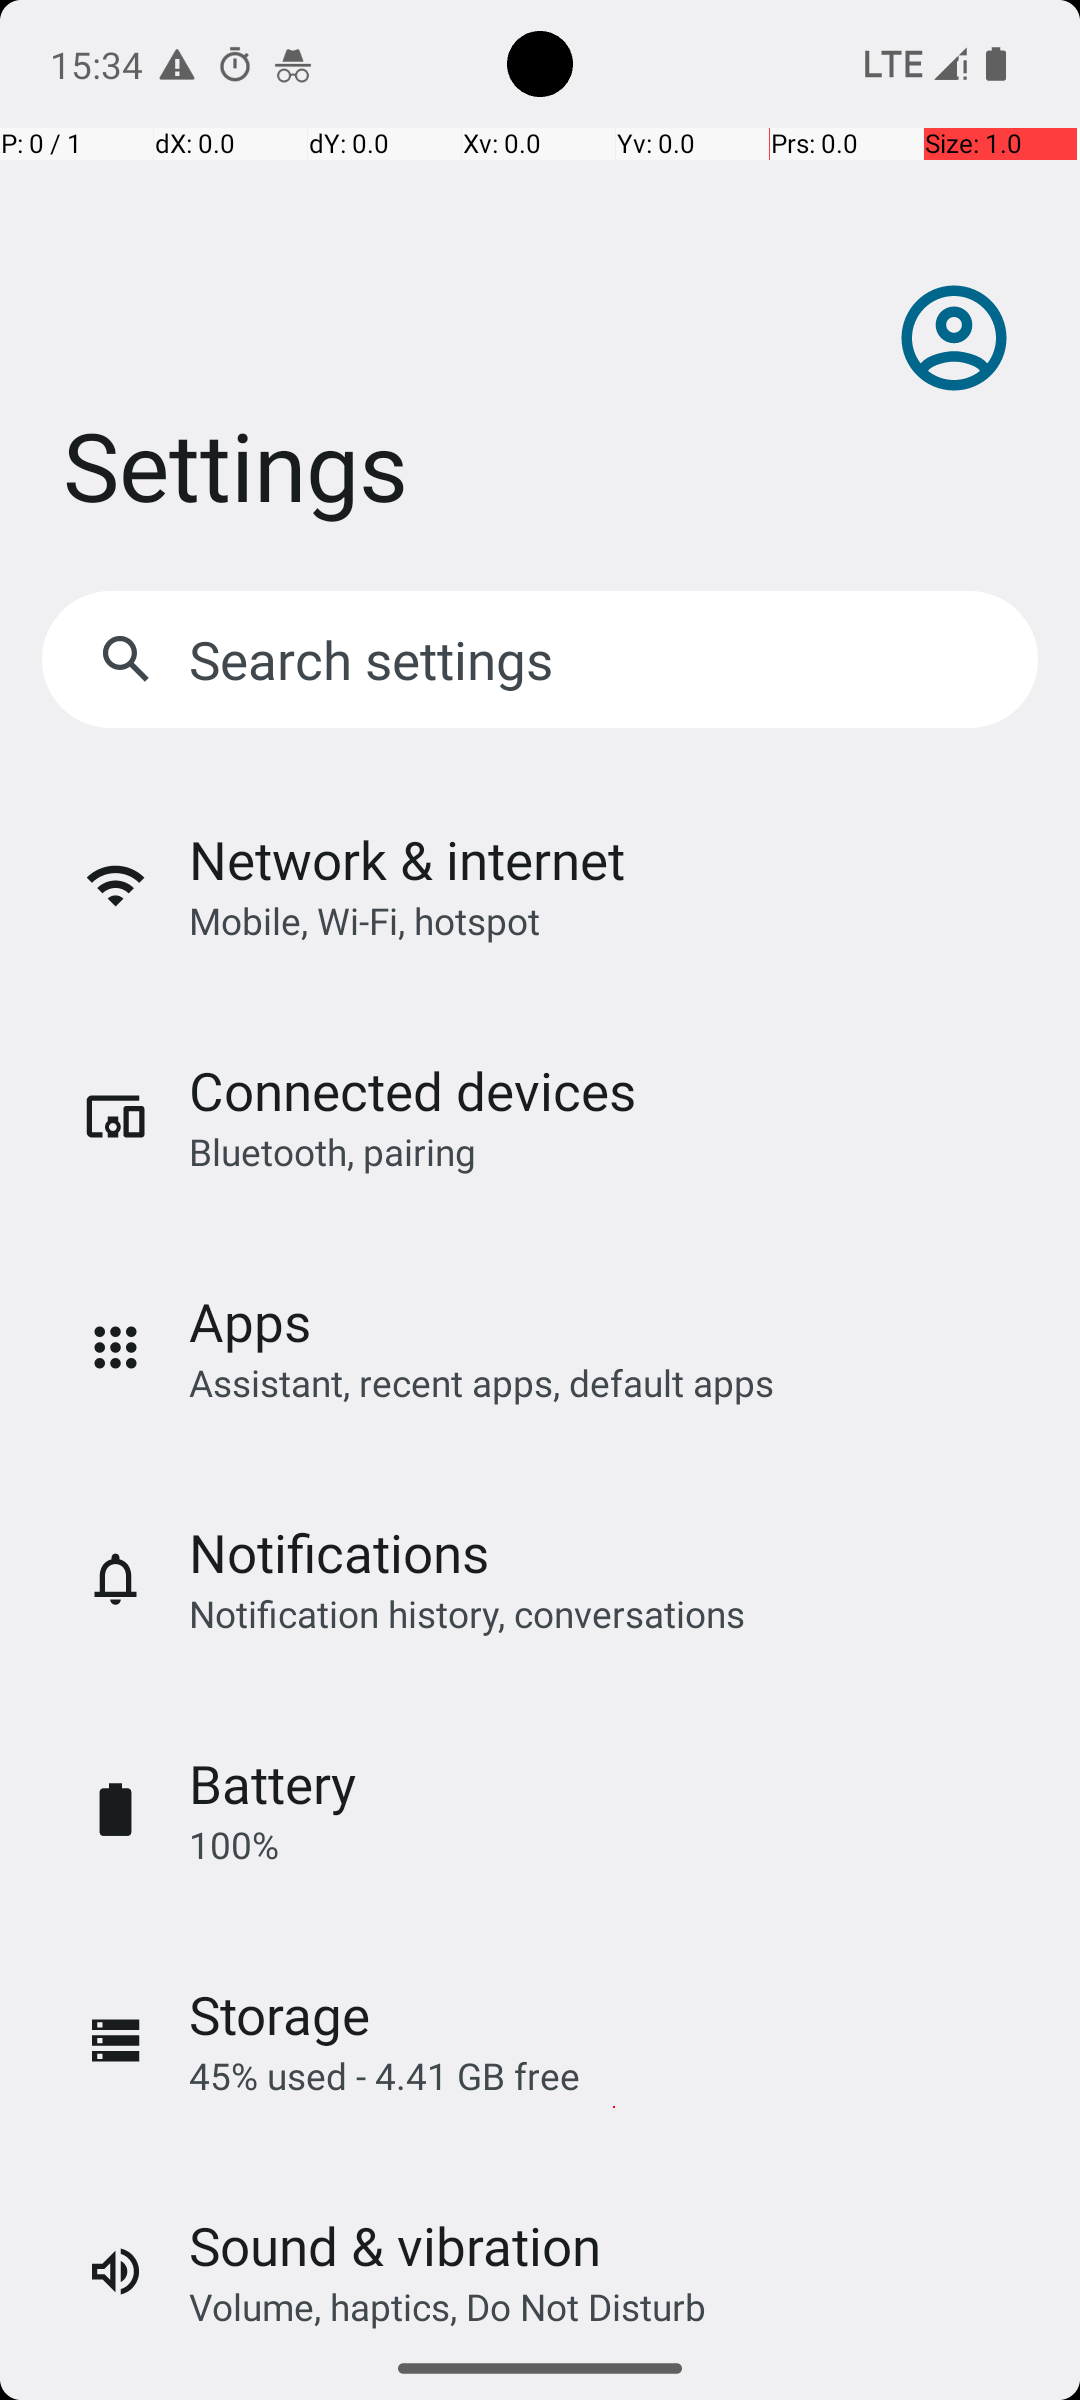 The image size is (1080, 2400). Describe the element at coordinates (954, 338) in the screenshot. I see `Profile picture, double tap to open Google Account` at that location.